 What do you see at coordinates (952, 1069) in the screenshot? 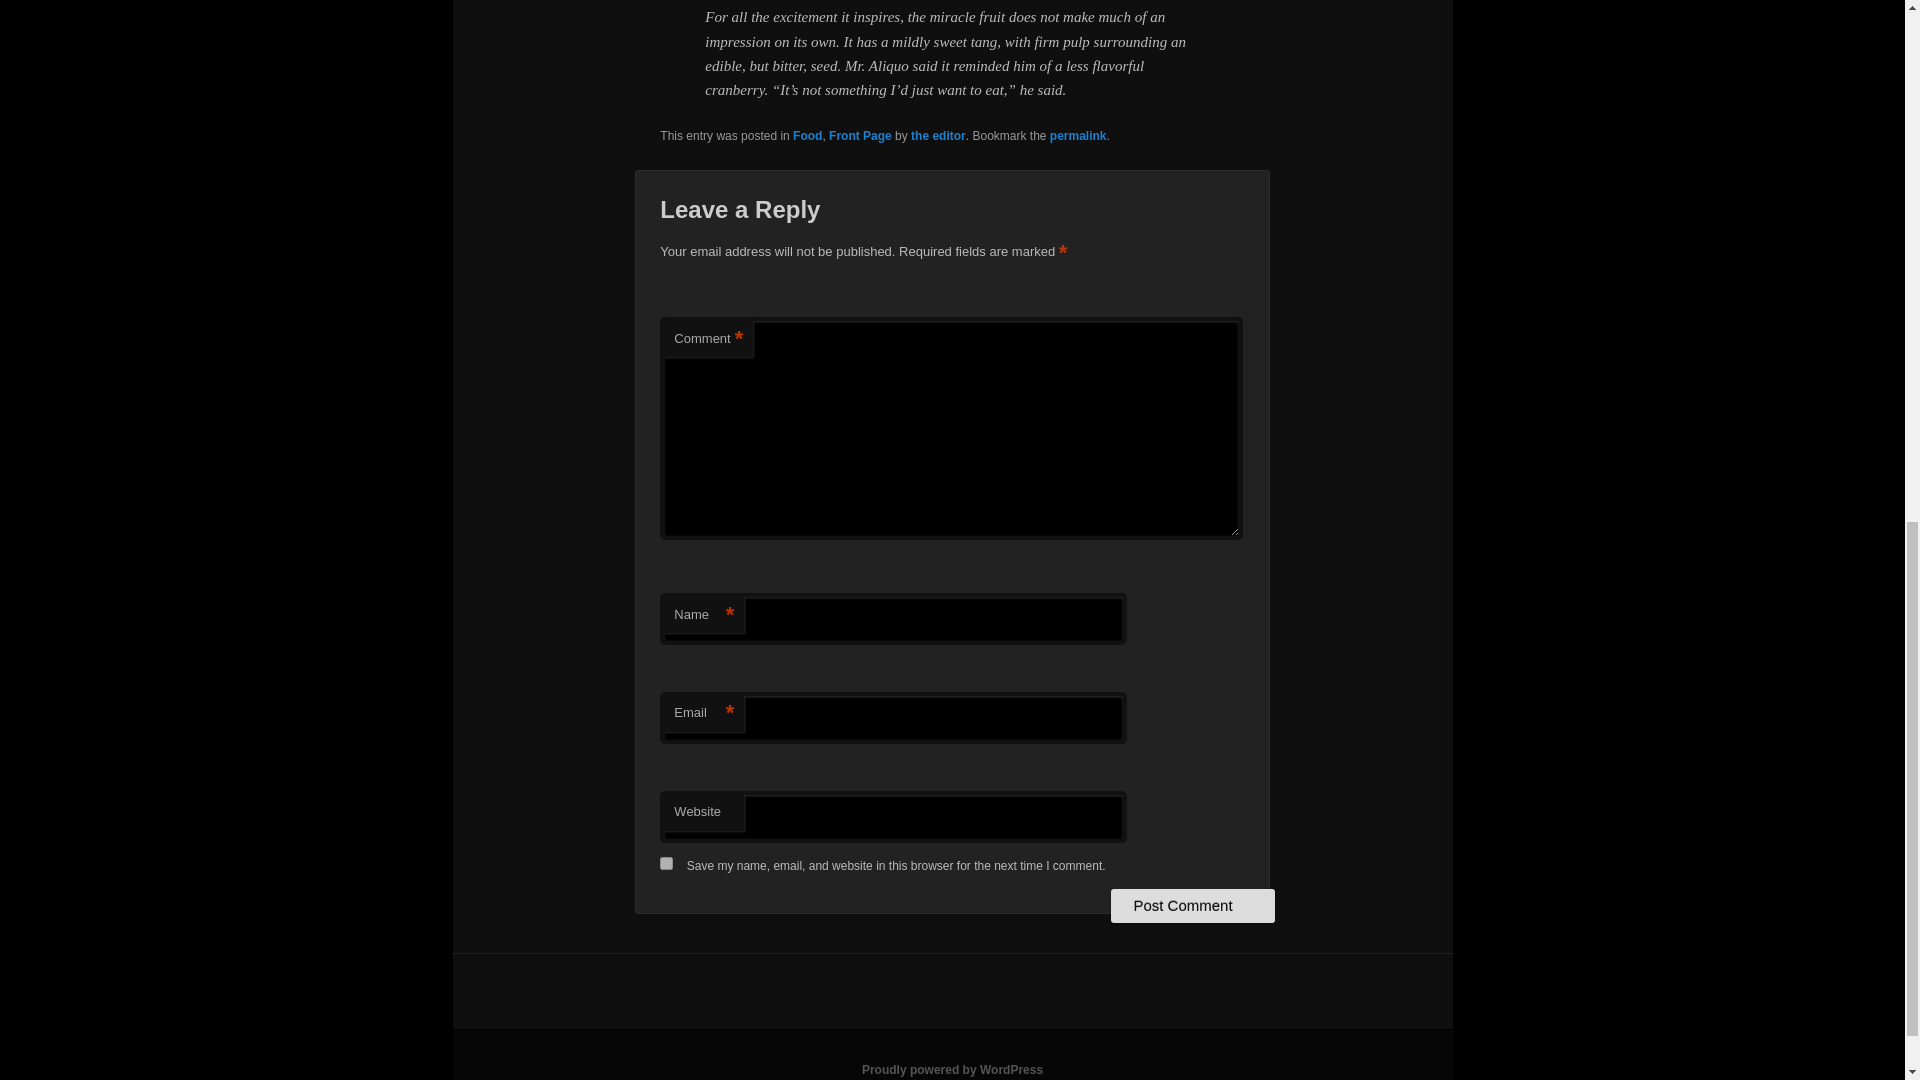
I see `Semantic Personal Publishing Platform` at bounding box center [952, 1069].